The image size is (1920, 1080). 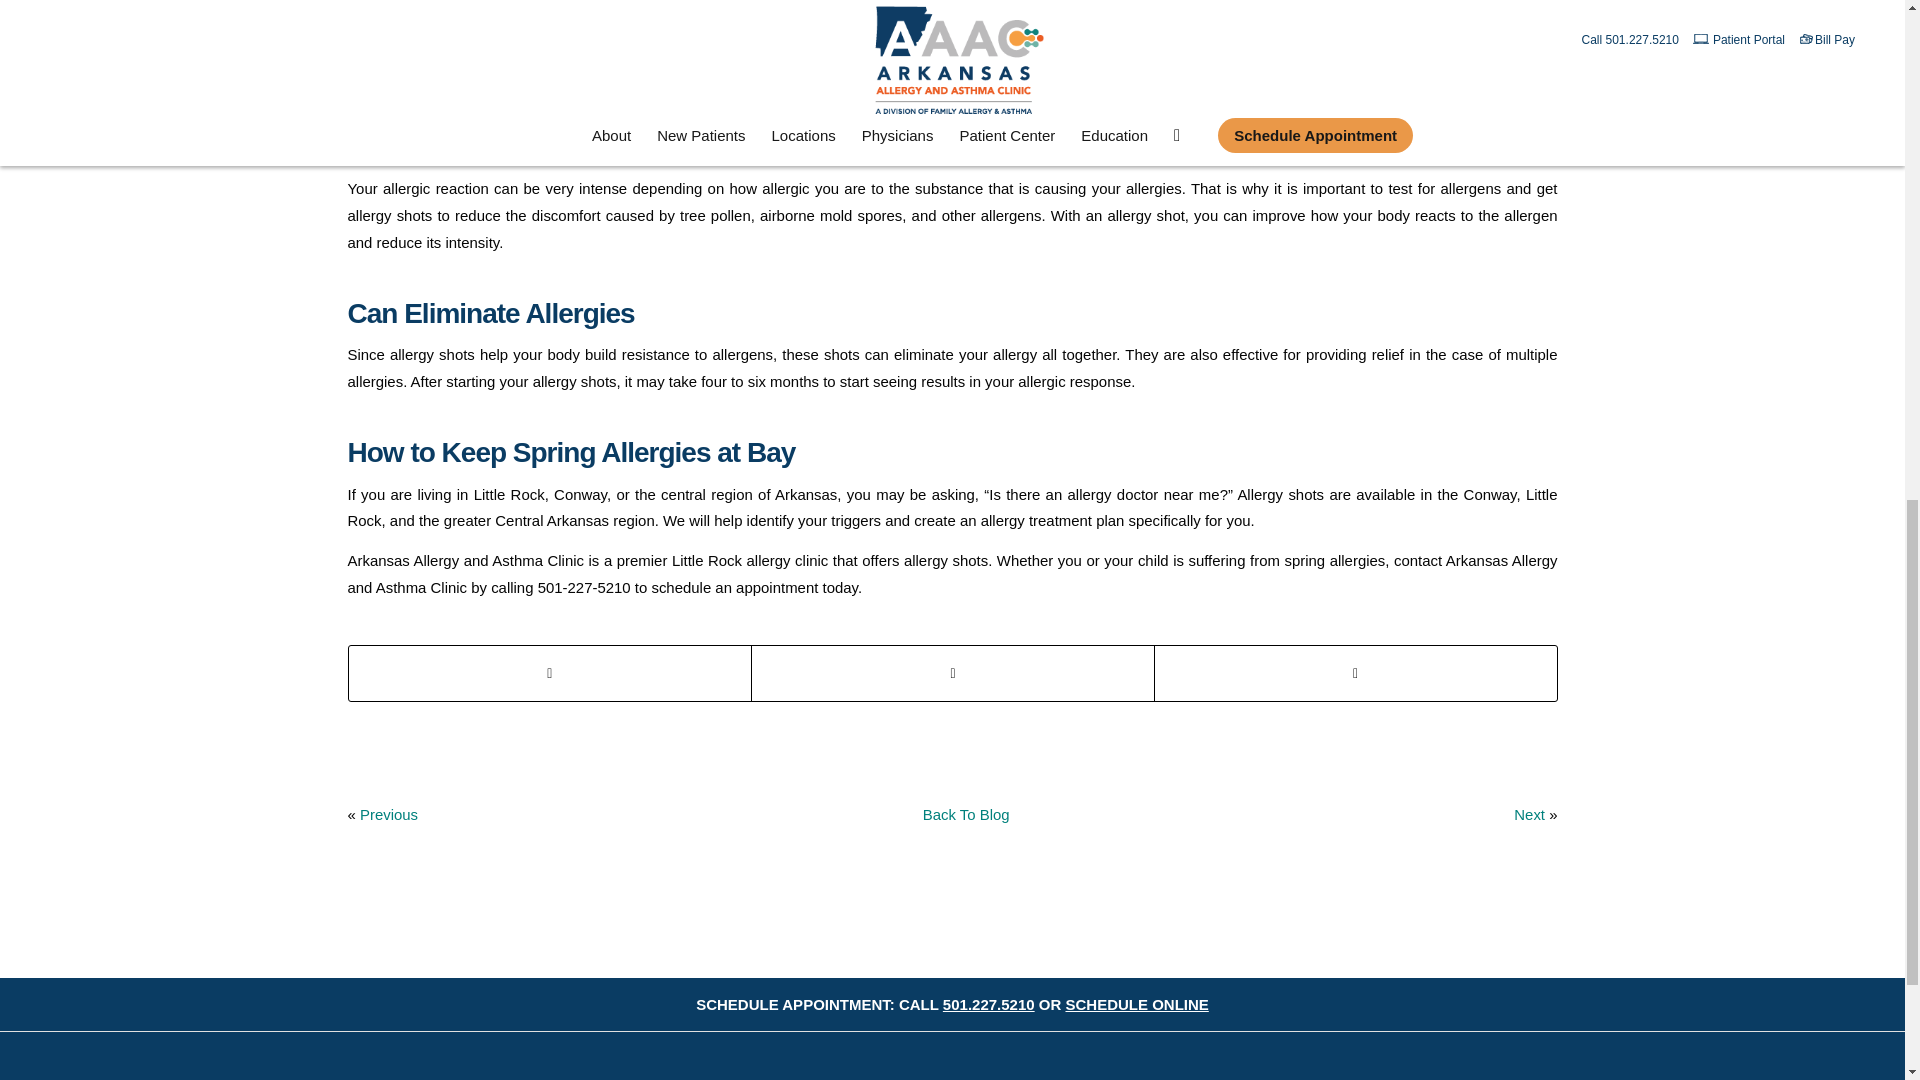 I want to click on Previous, so click(x=389, y=814).